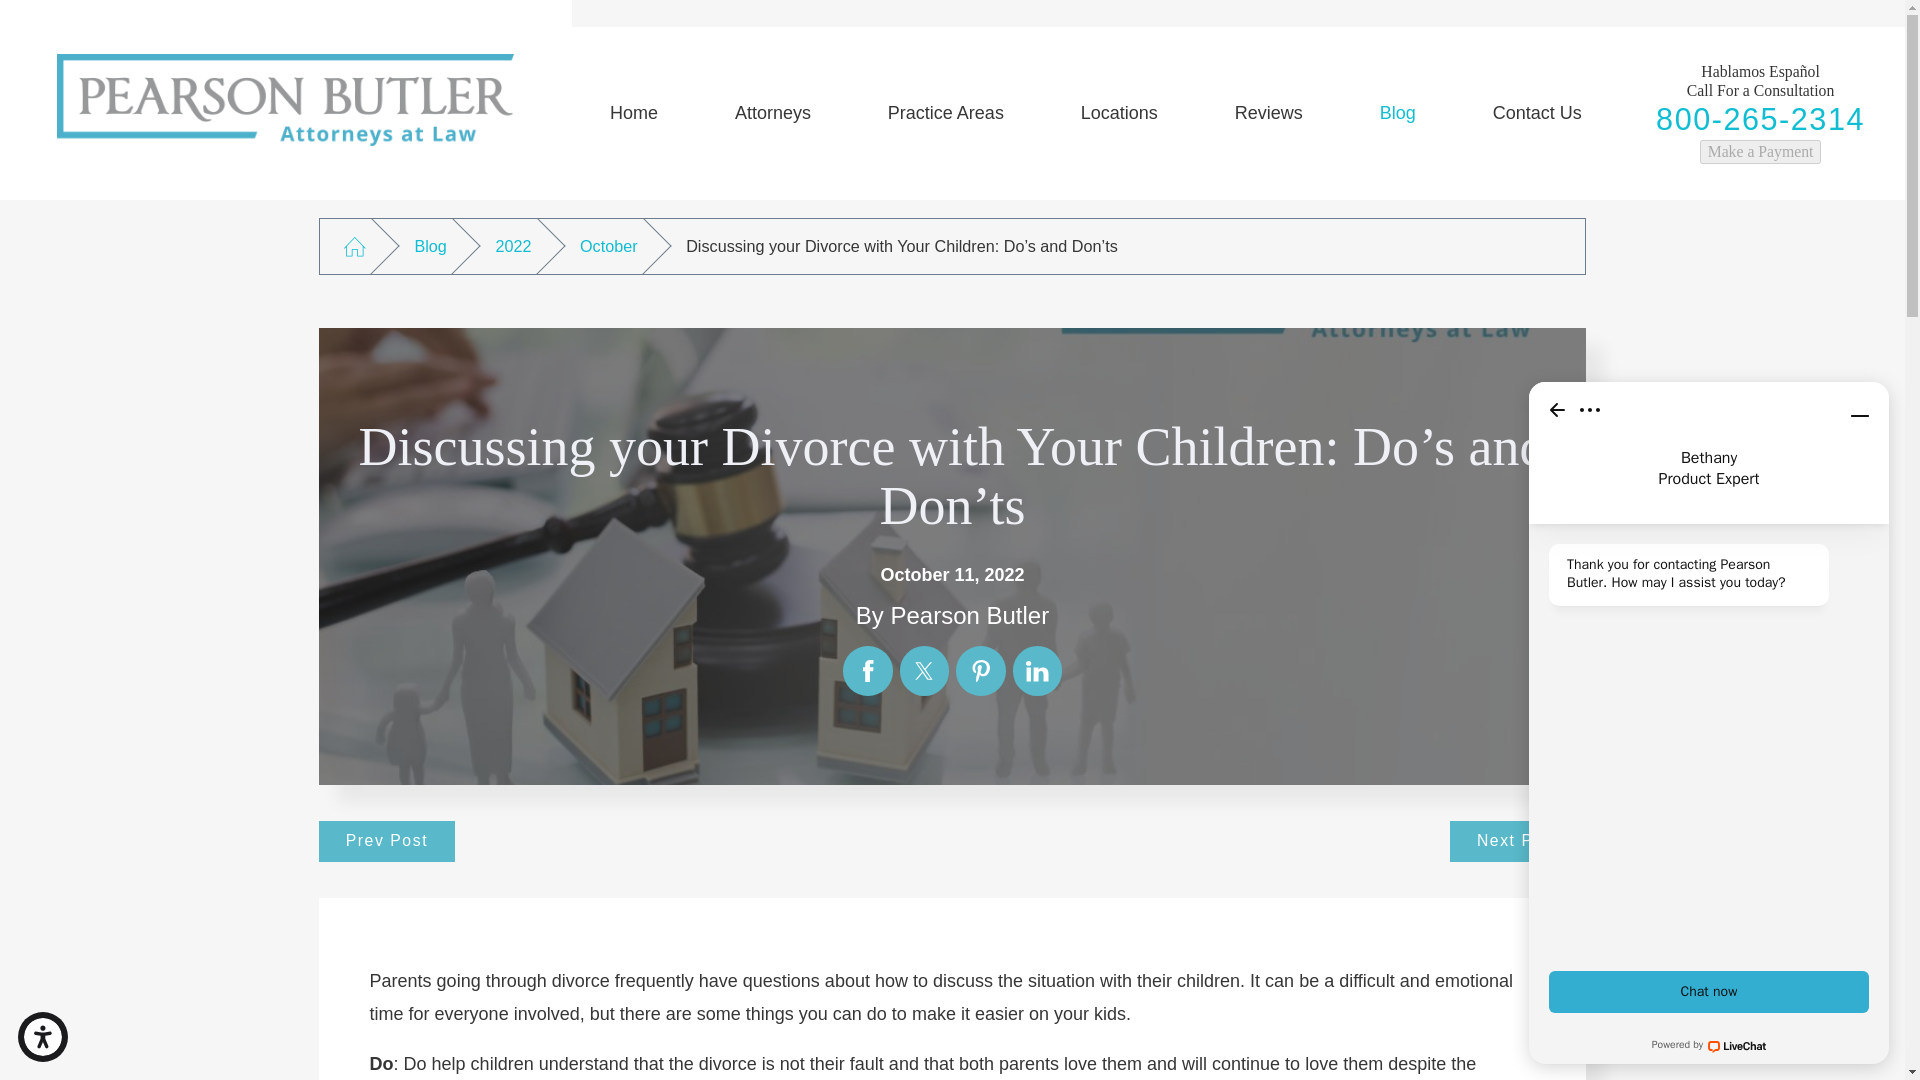  Describe the element at coordinates (286, 100) in the screenshot. I see `Pearson Butler` at that location.